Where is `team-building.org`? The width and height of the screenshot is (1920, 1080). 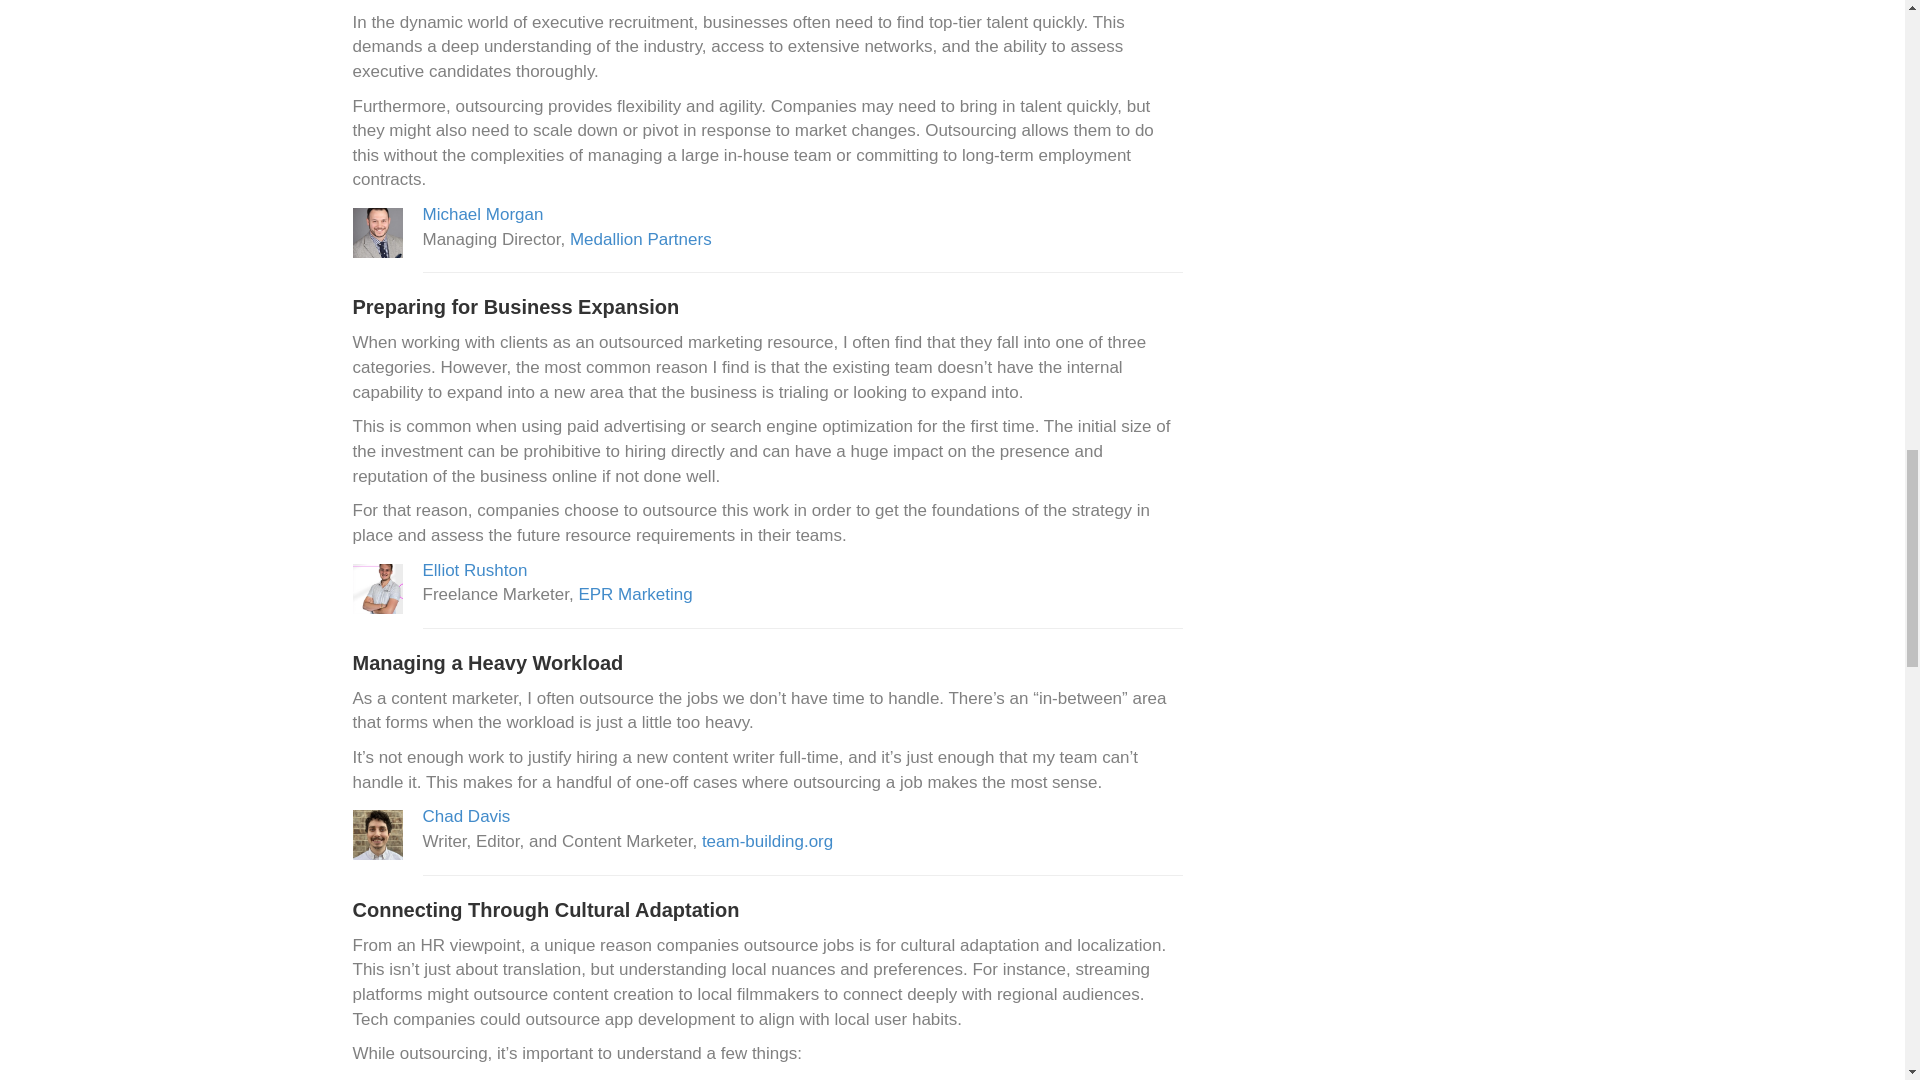 team-building.org is located at coordinates (768, 841).